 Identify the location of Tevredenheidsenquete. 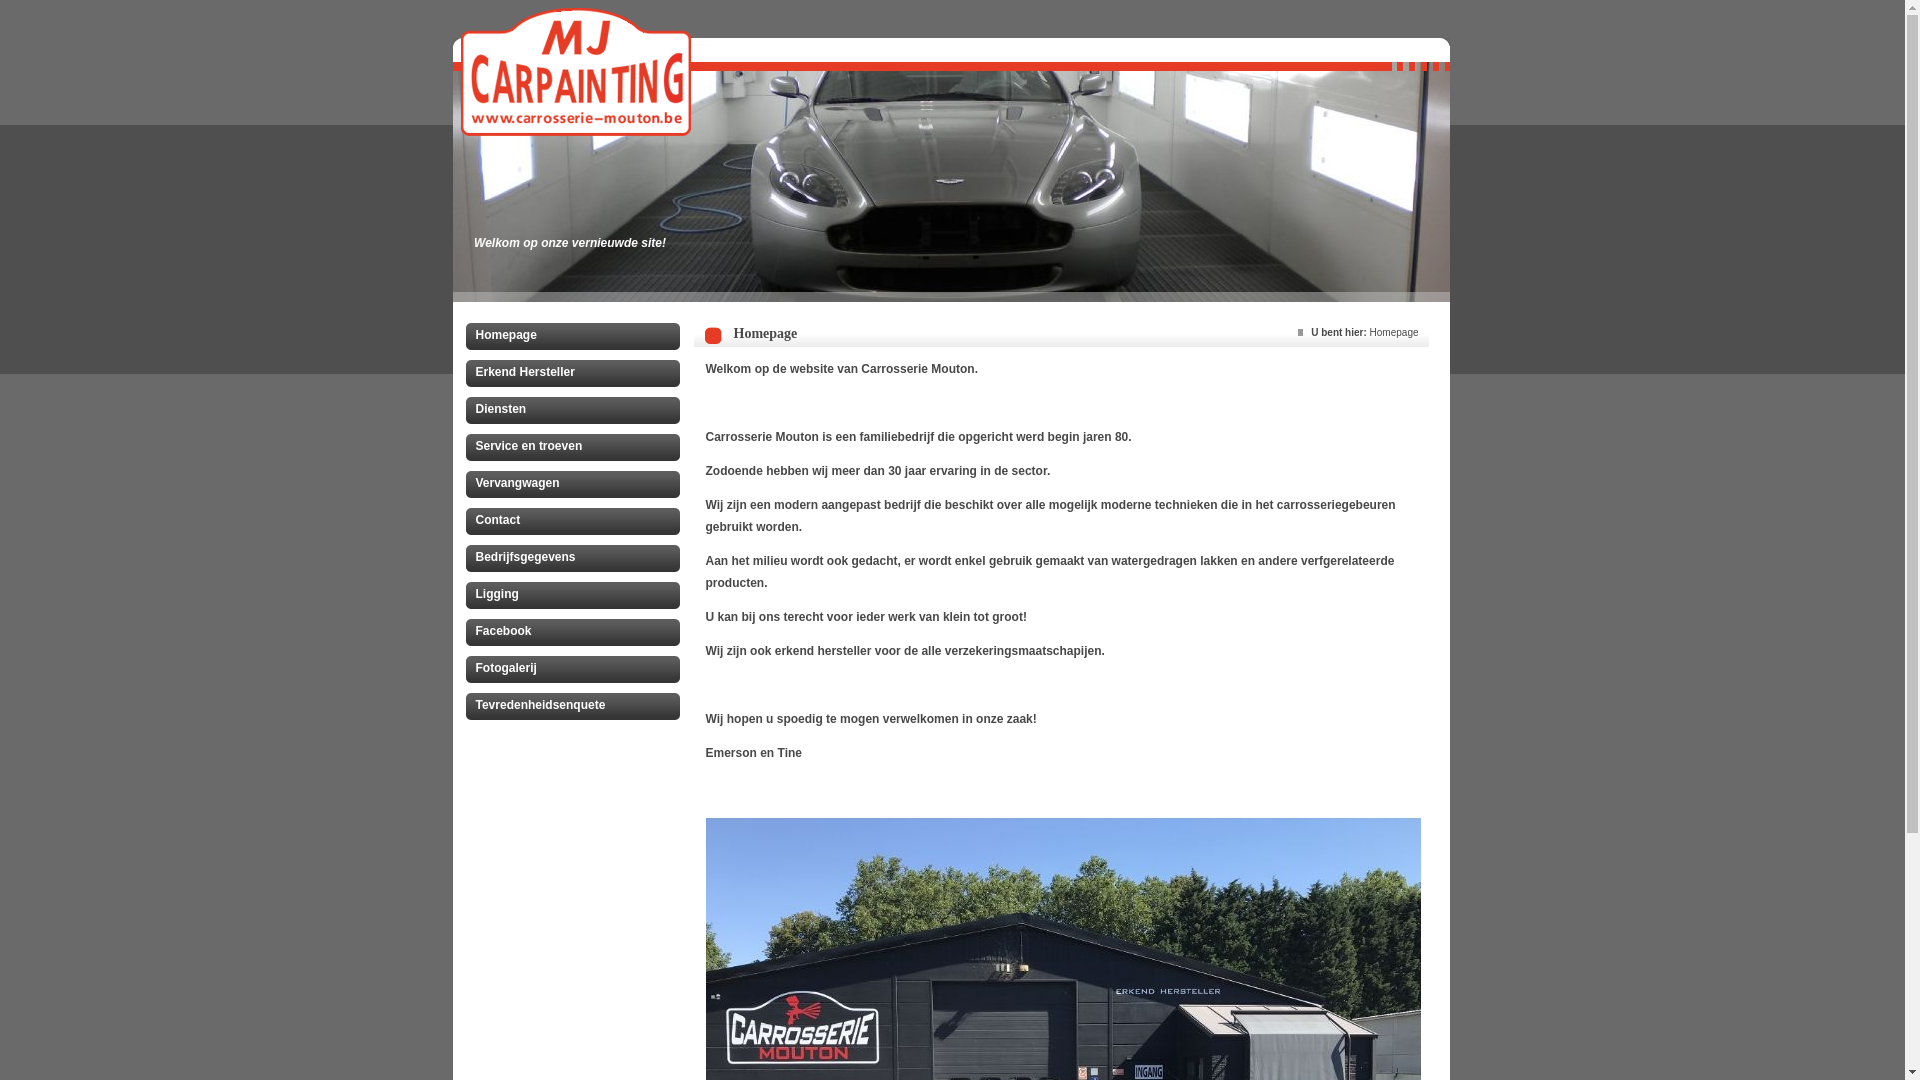
(578, 709).